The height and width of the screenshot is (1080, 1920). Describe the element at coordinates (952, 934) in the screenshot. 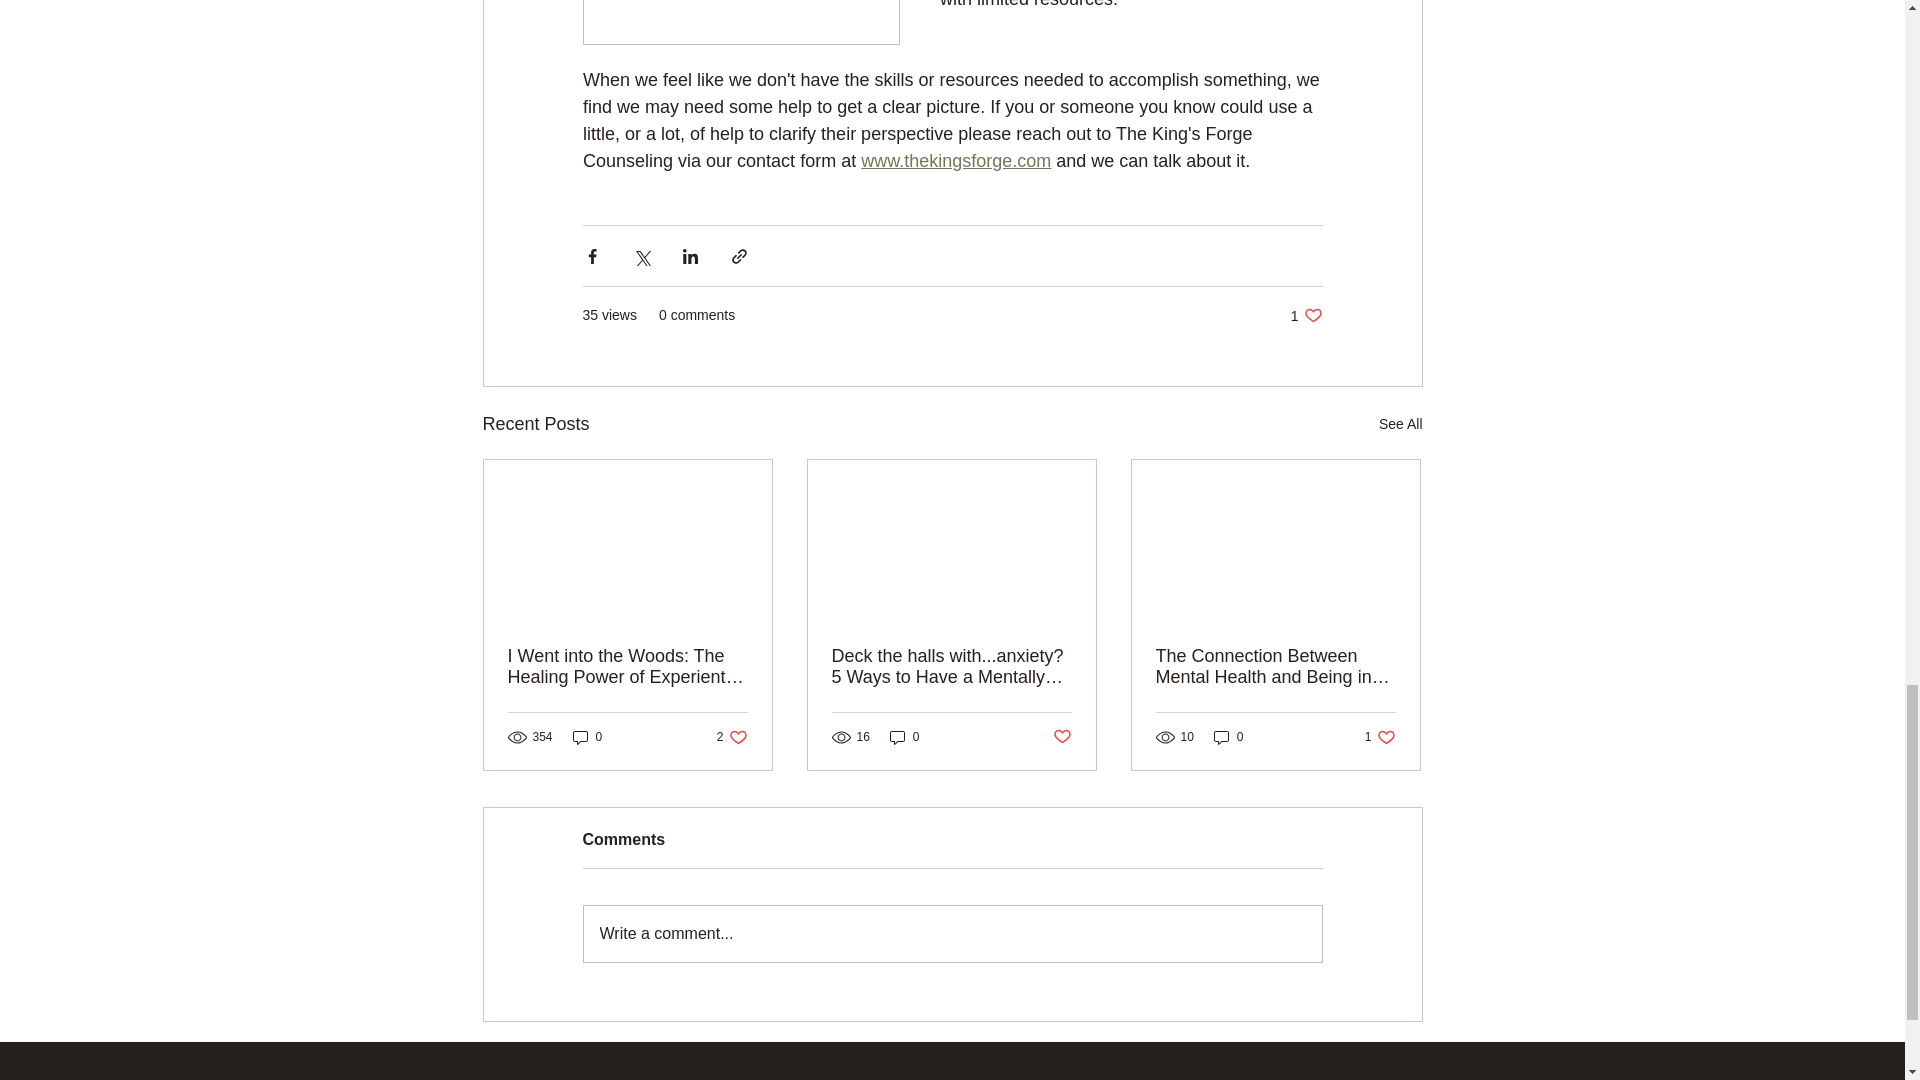

I see `Write a comment...` at that location.